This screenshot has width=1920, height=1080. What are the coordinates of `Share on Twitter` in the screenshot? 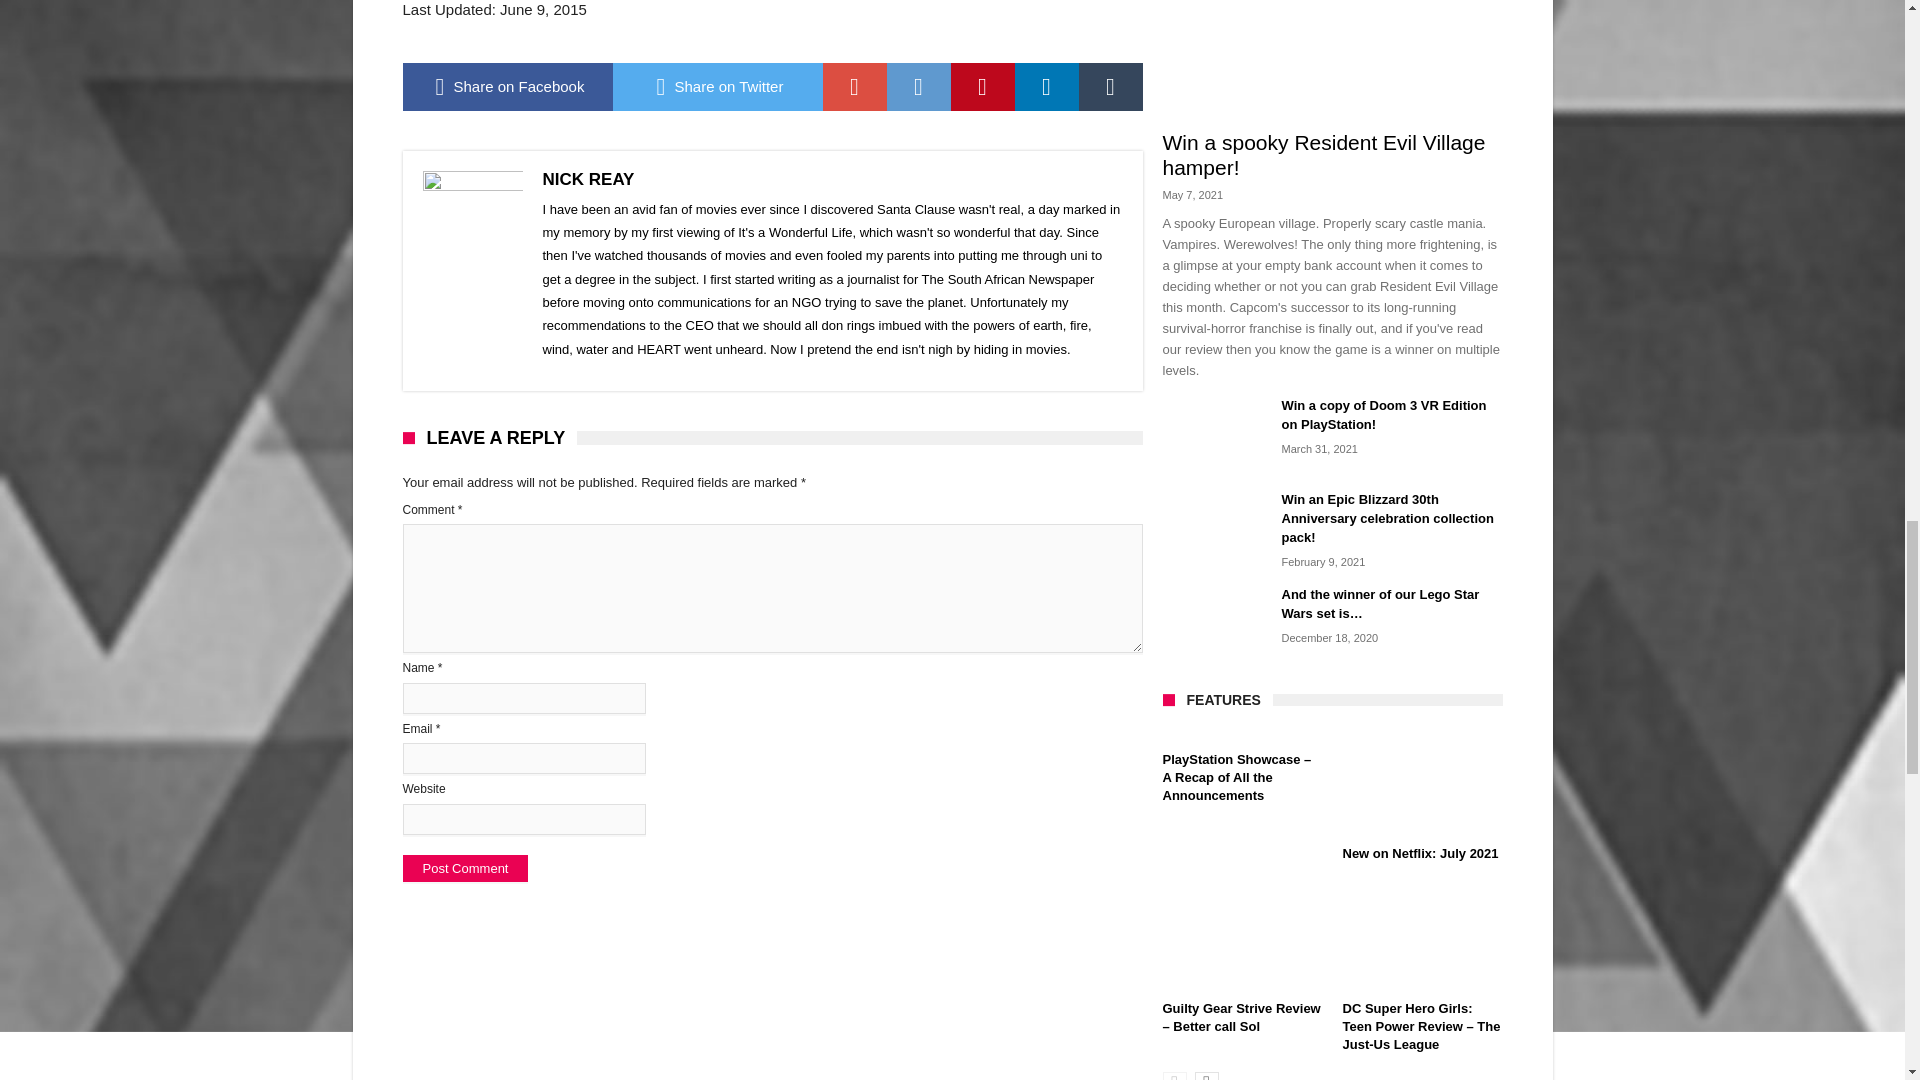 It's located at (716, 86).